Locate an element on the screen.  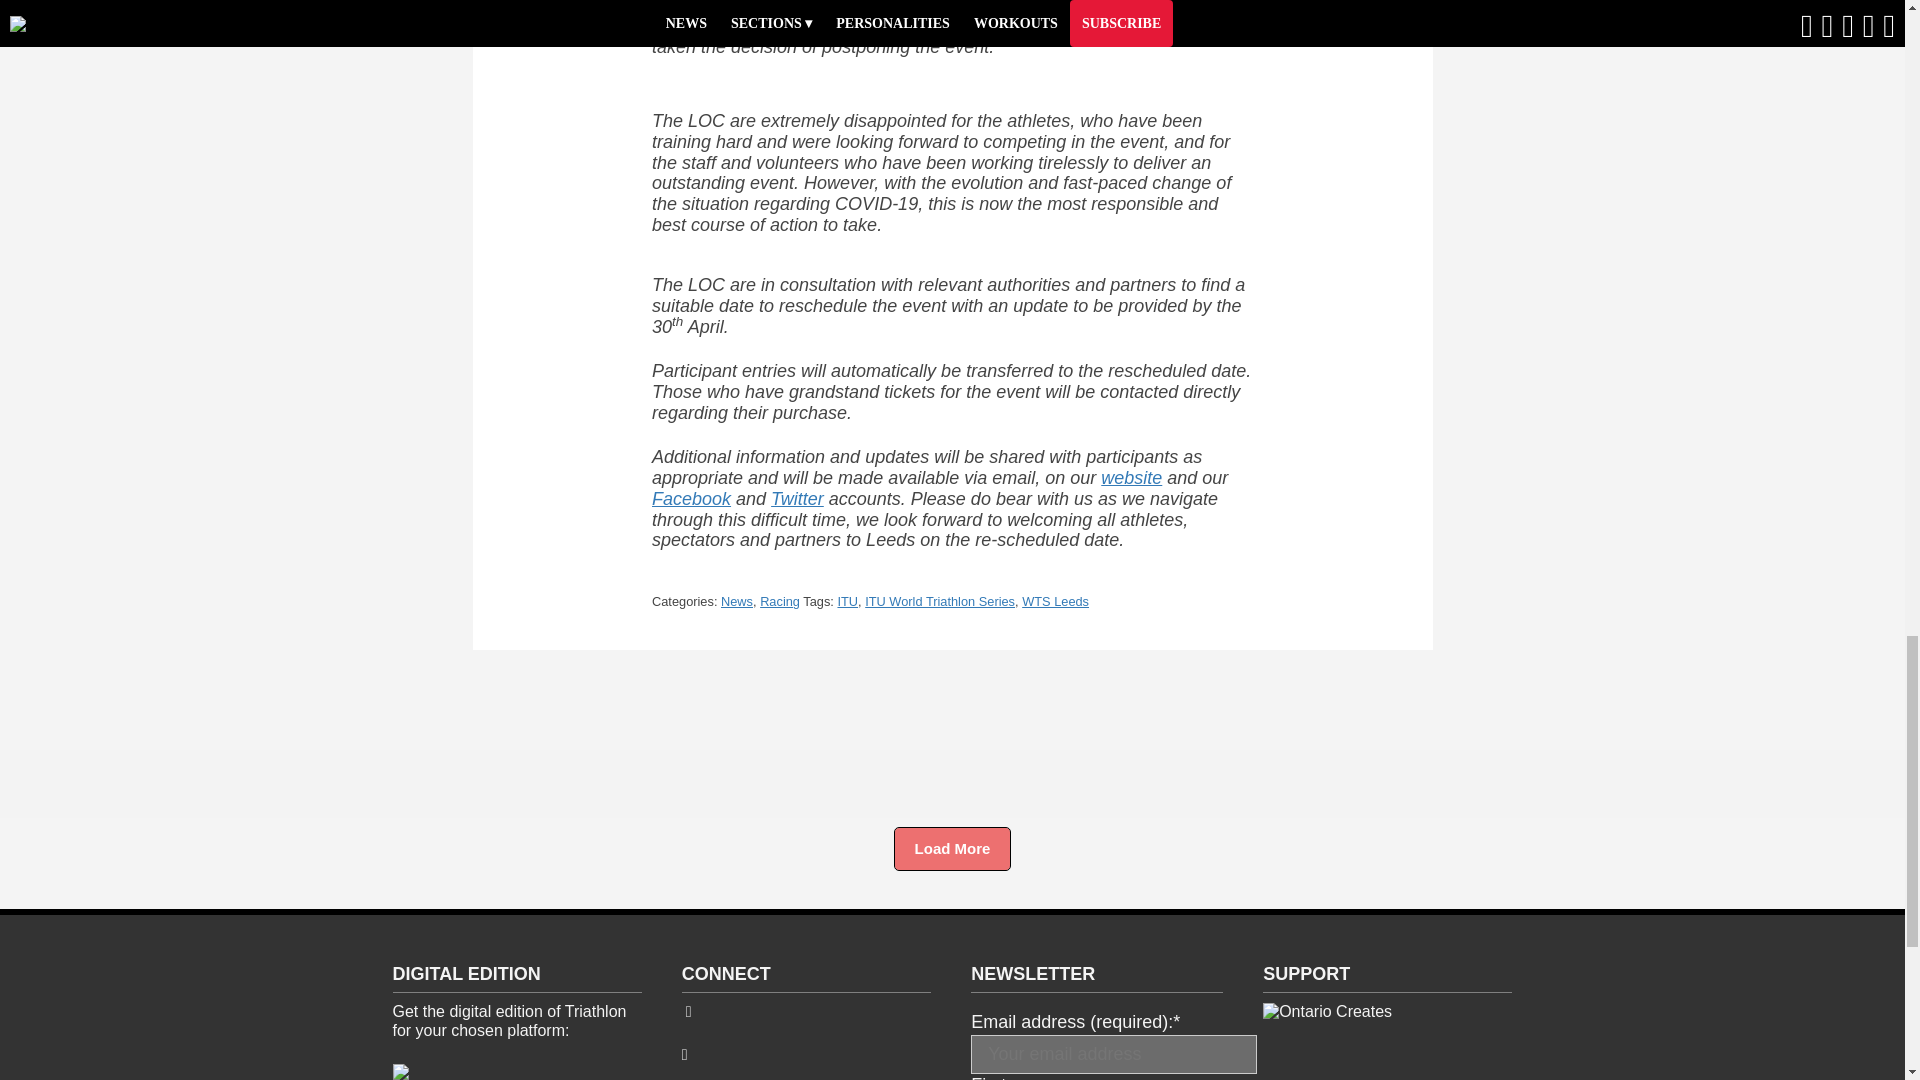
website is located at coordinates (1130, 478).